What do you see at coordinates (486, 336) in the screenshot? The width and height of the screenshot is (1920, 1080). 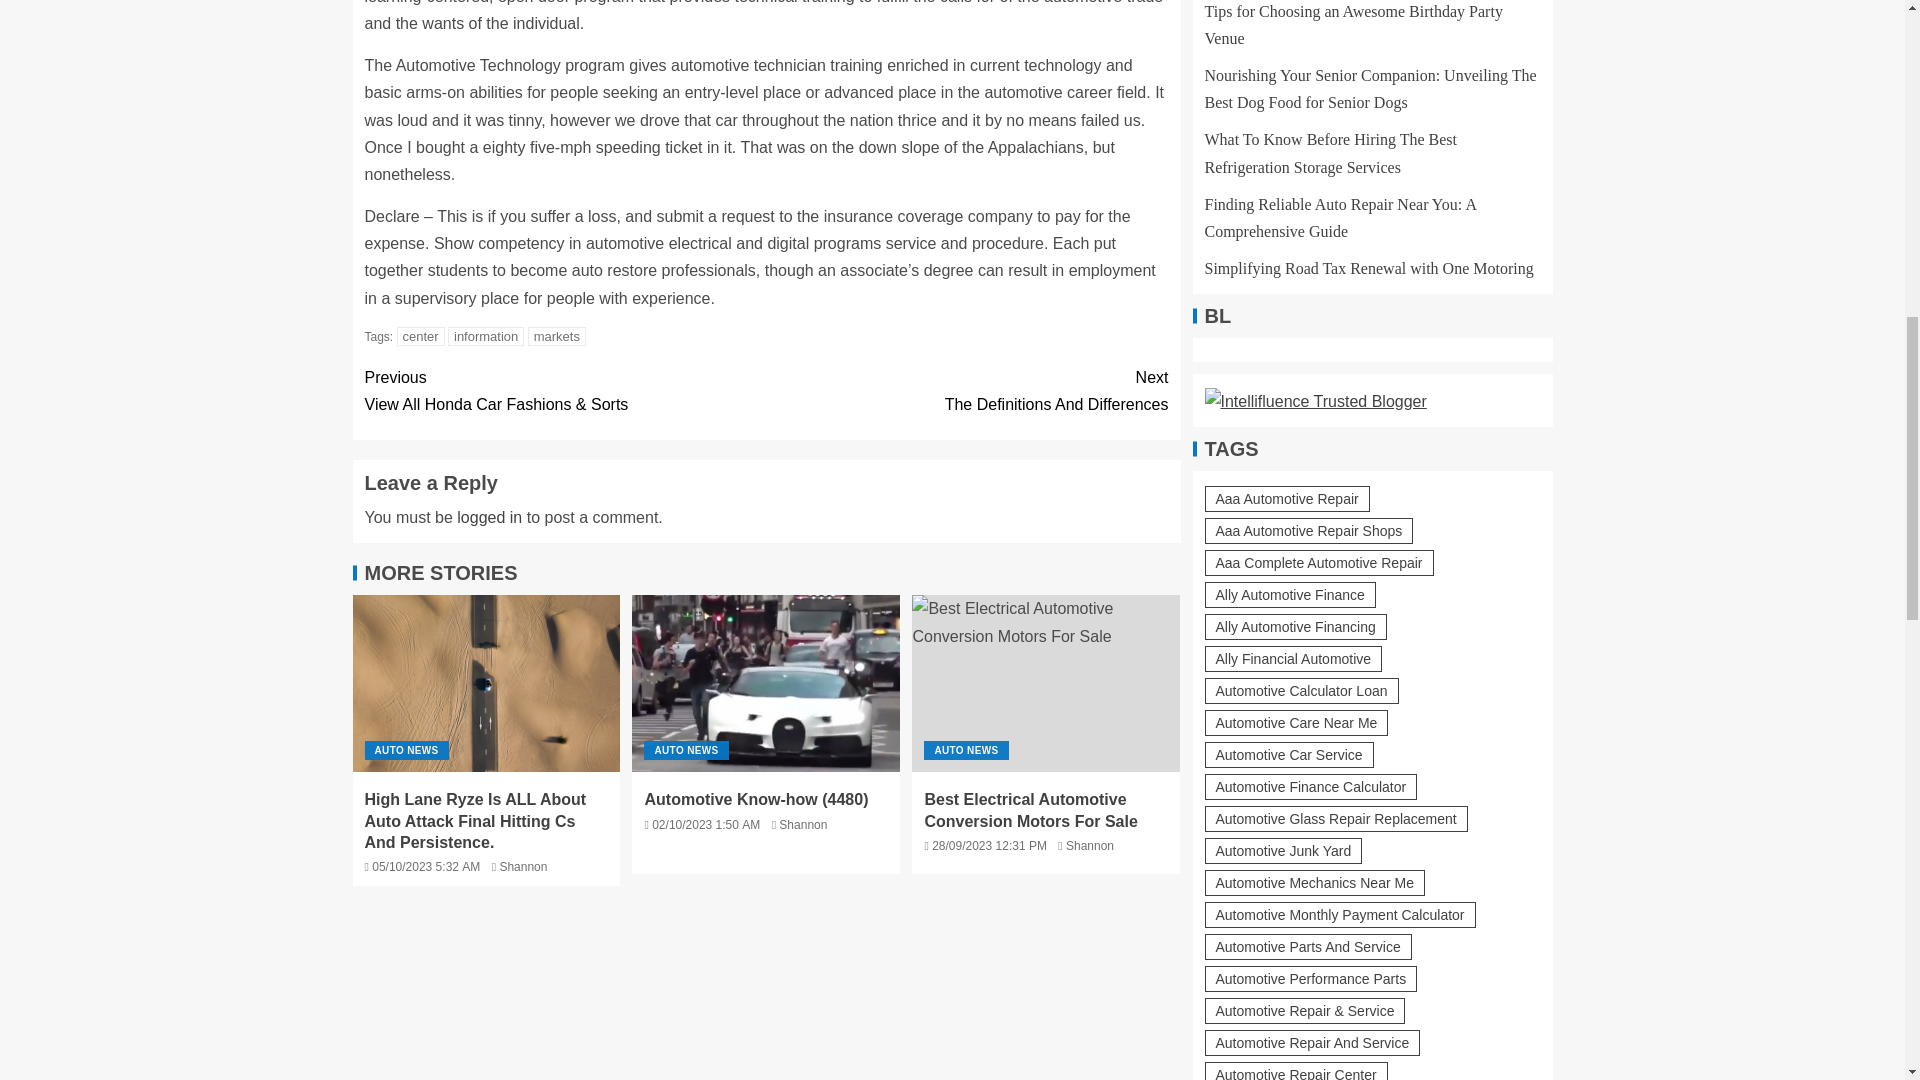 I see `information` at bounding box center [486, 336].